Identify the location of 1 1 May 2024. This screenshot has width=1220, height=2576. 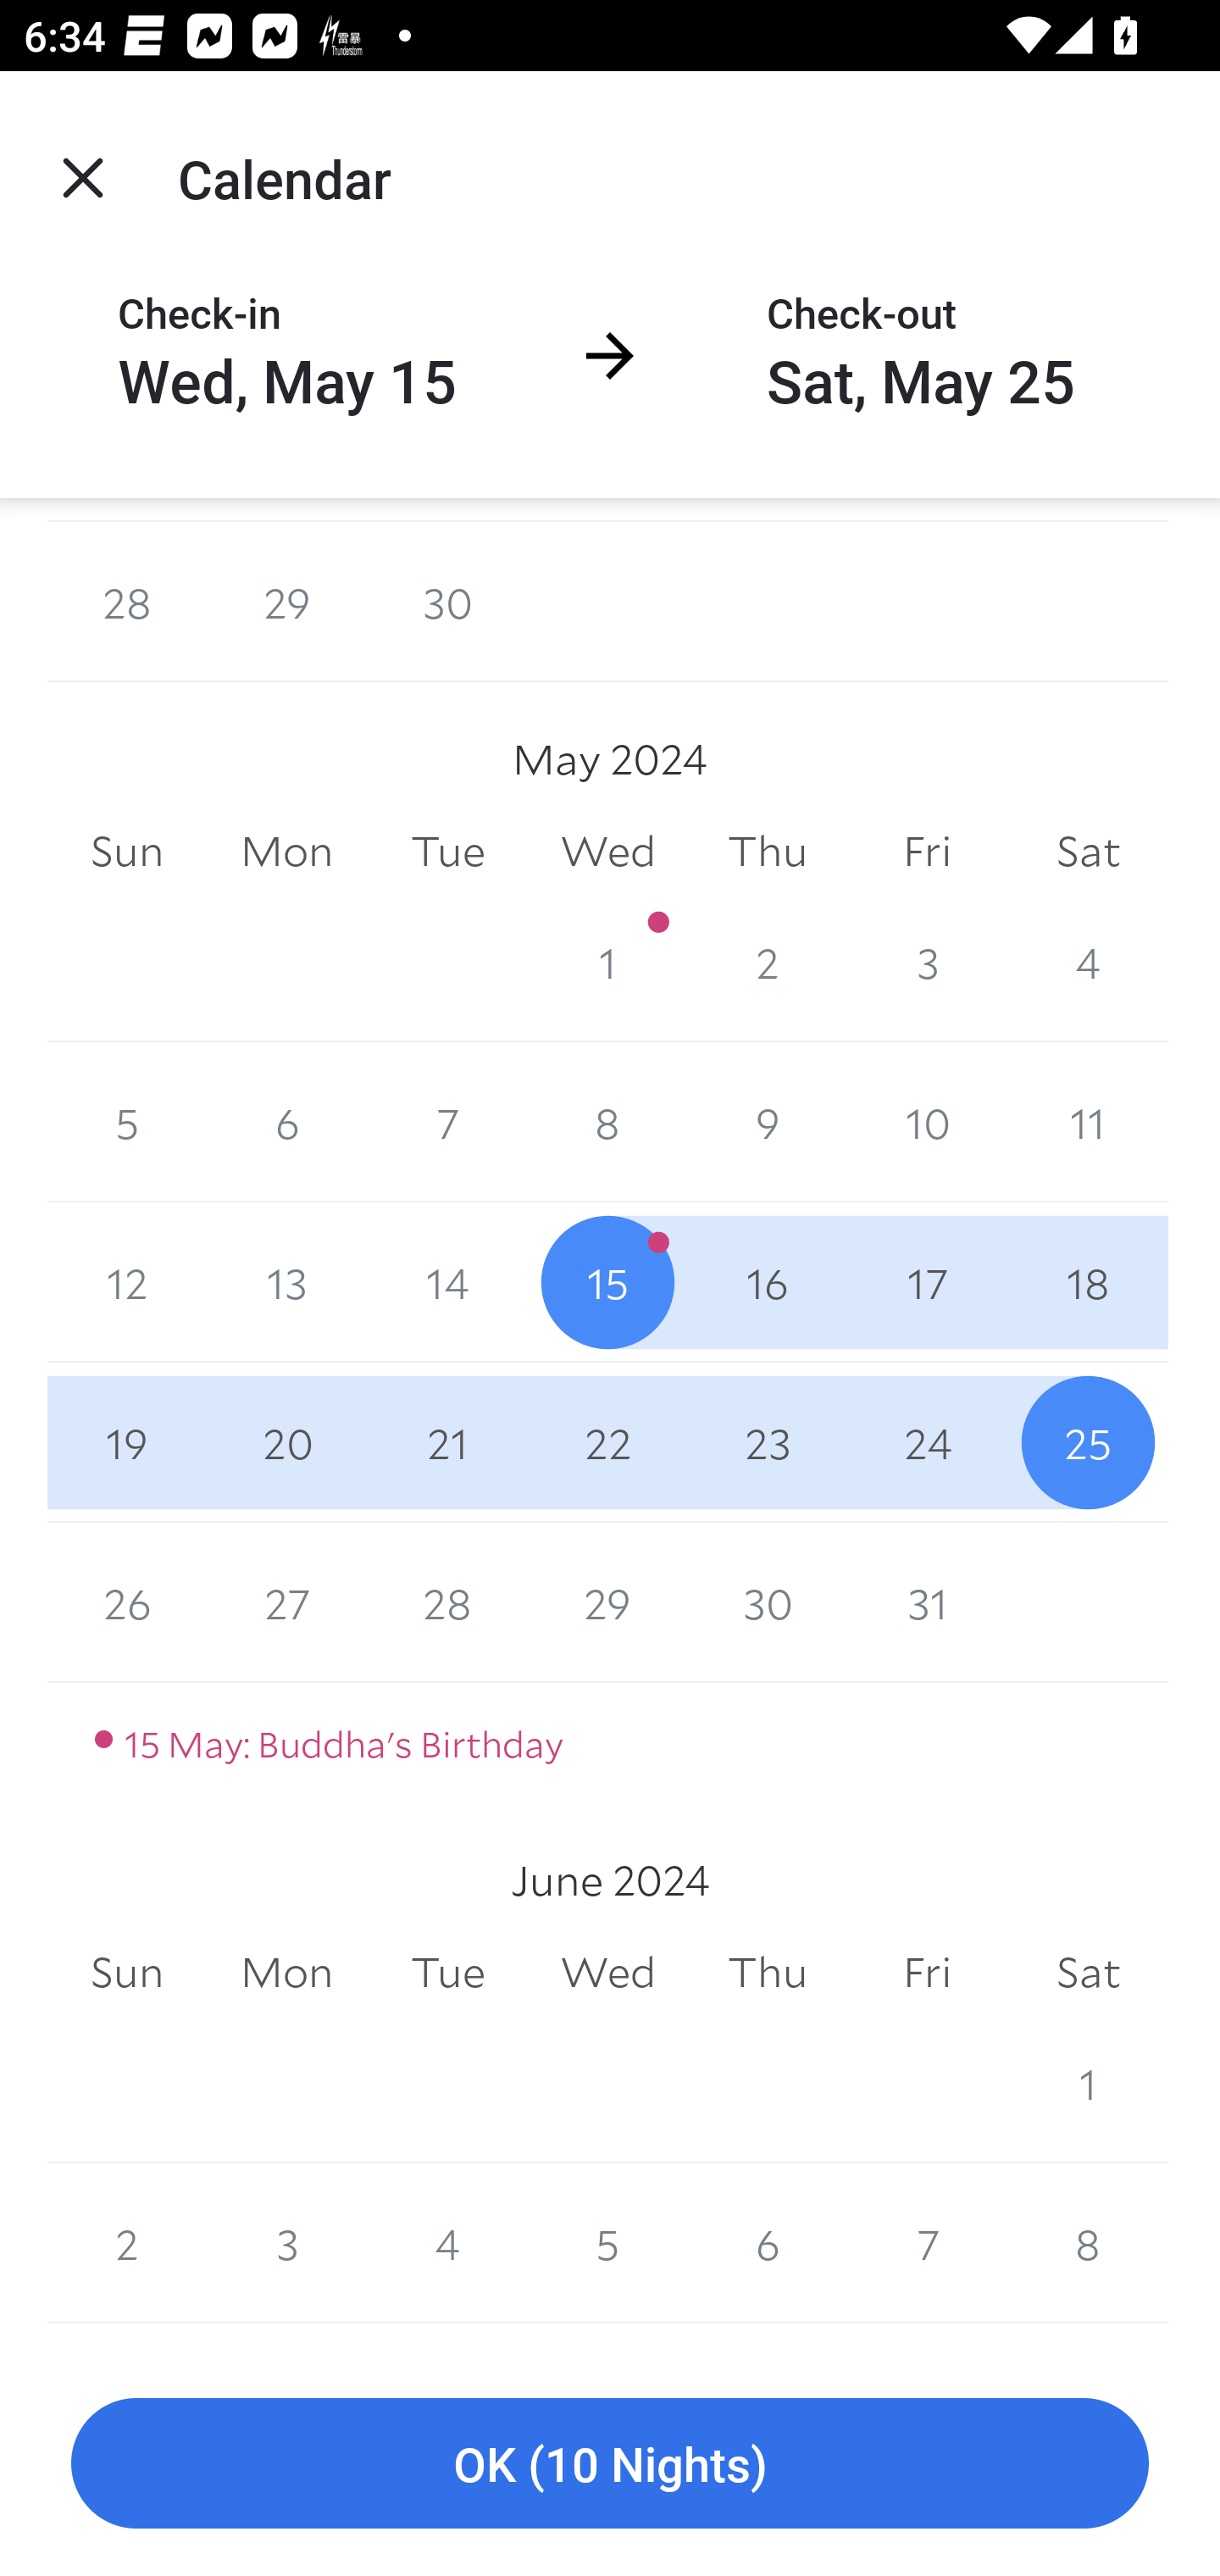
(608, 962).